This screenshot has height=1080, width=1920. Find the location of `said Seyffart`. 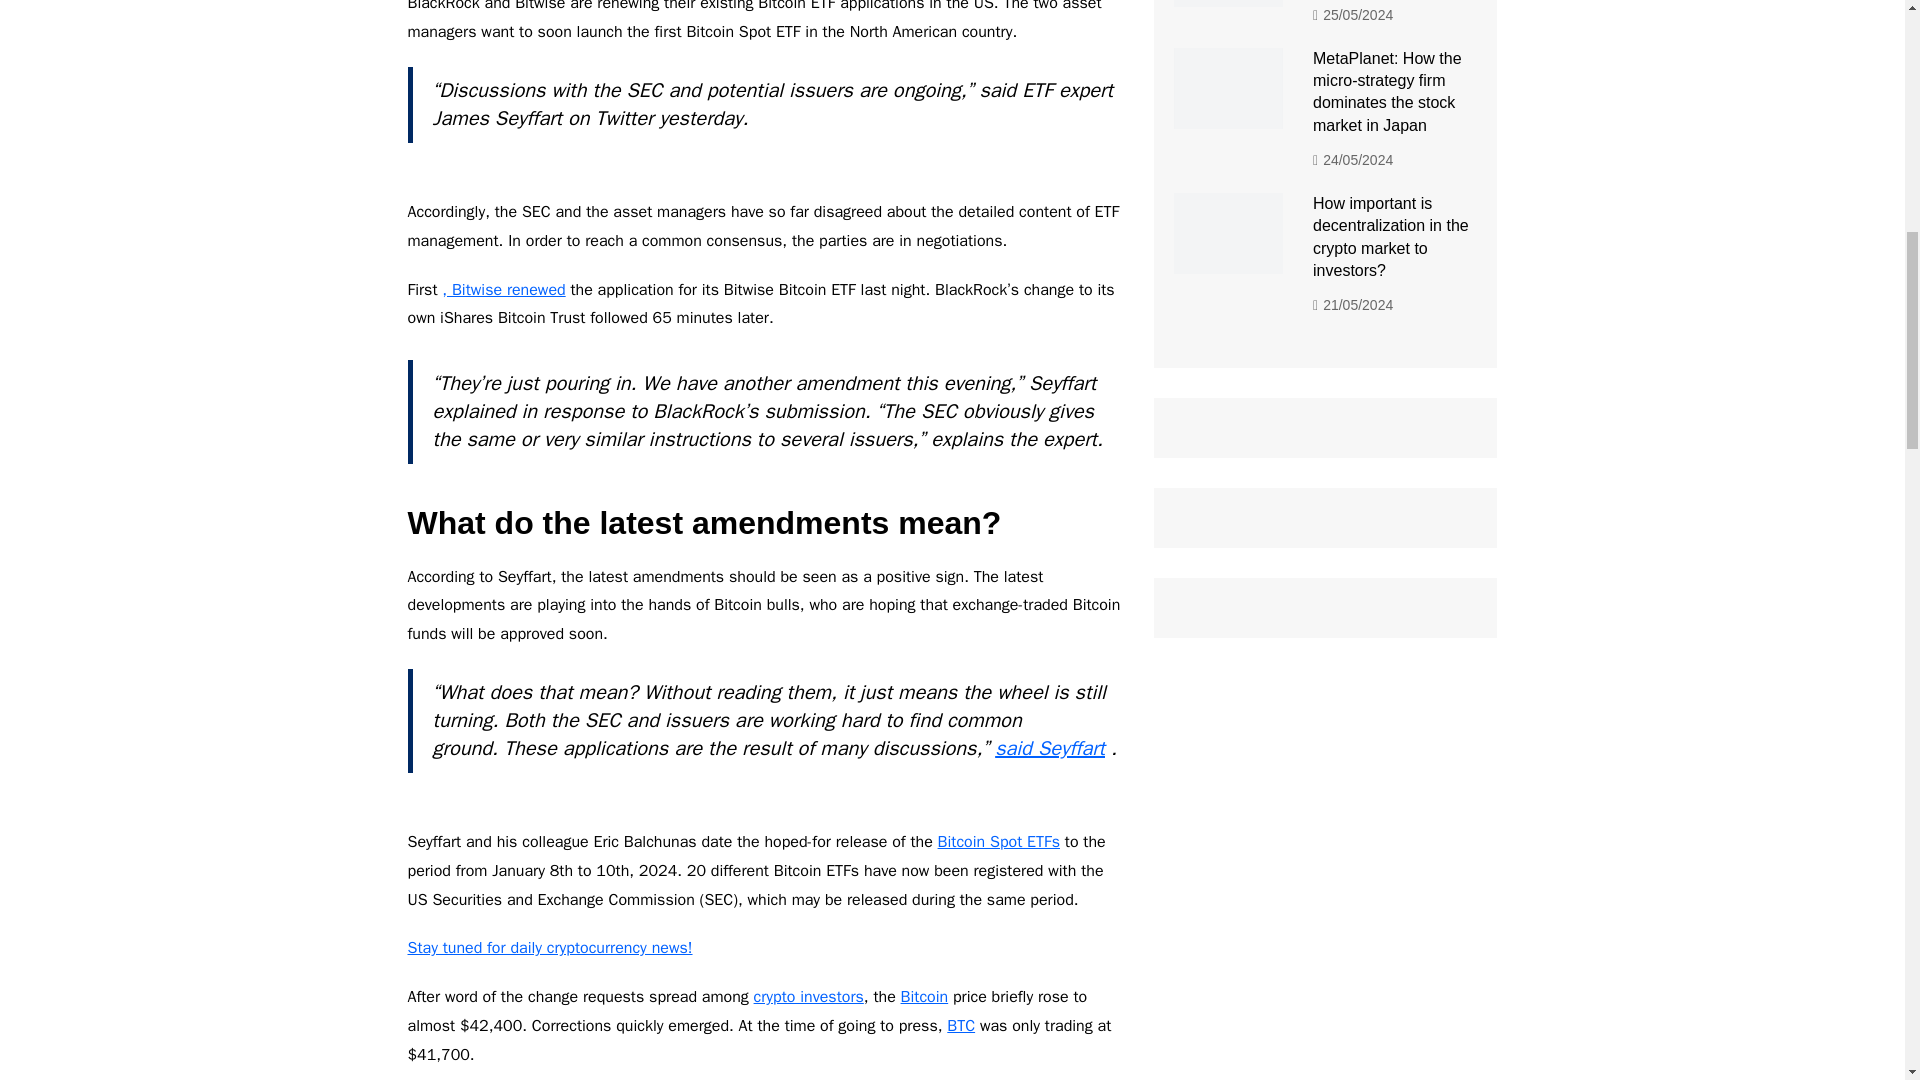

said Seyffart is located at coordinates (1050, 748).